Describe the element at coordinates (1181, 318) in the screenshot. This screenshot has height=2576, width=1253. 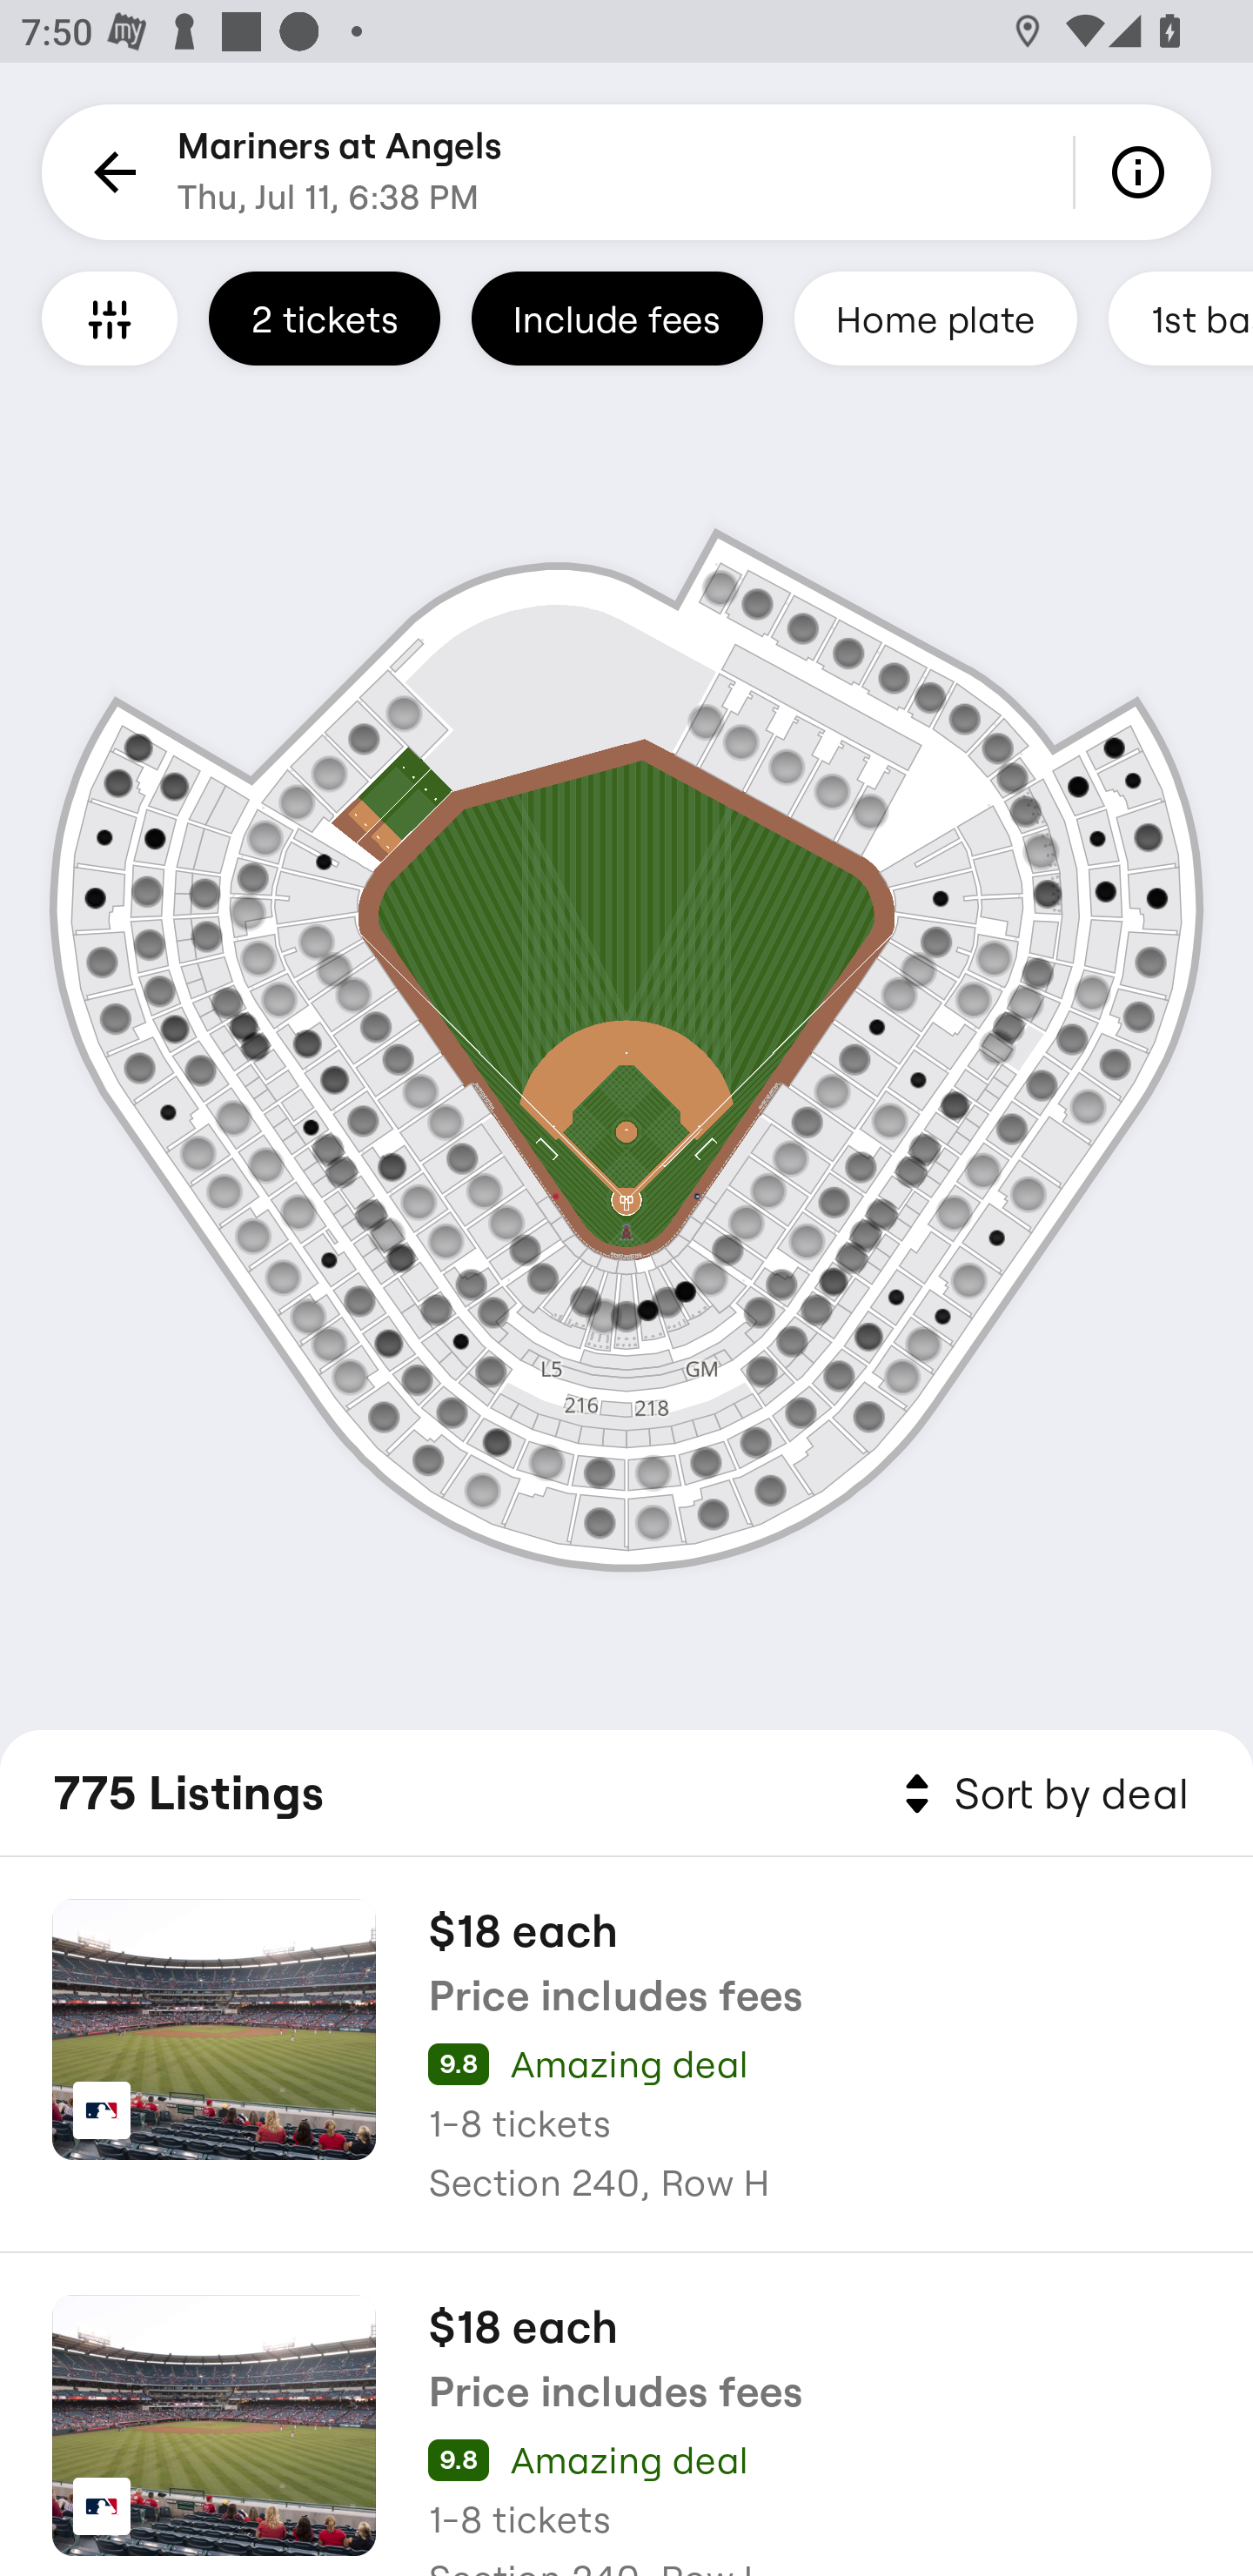
I see `1st baseline` at that location.